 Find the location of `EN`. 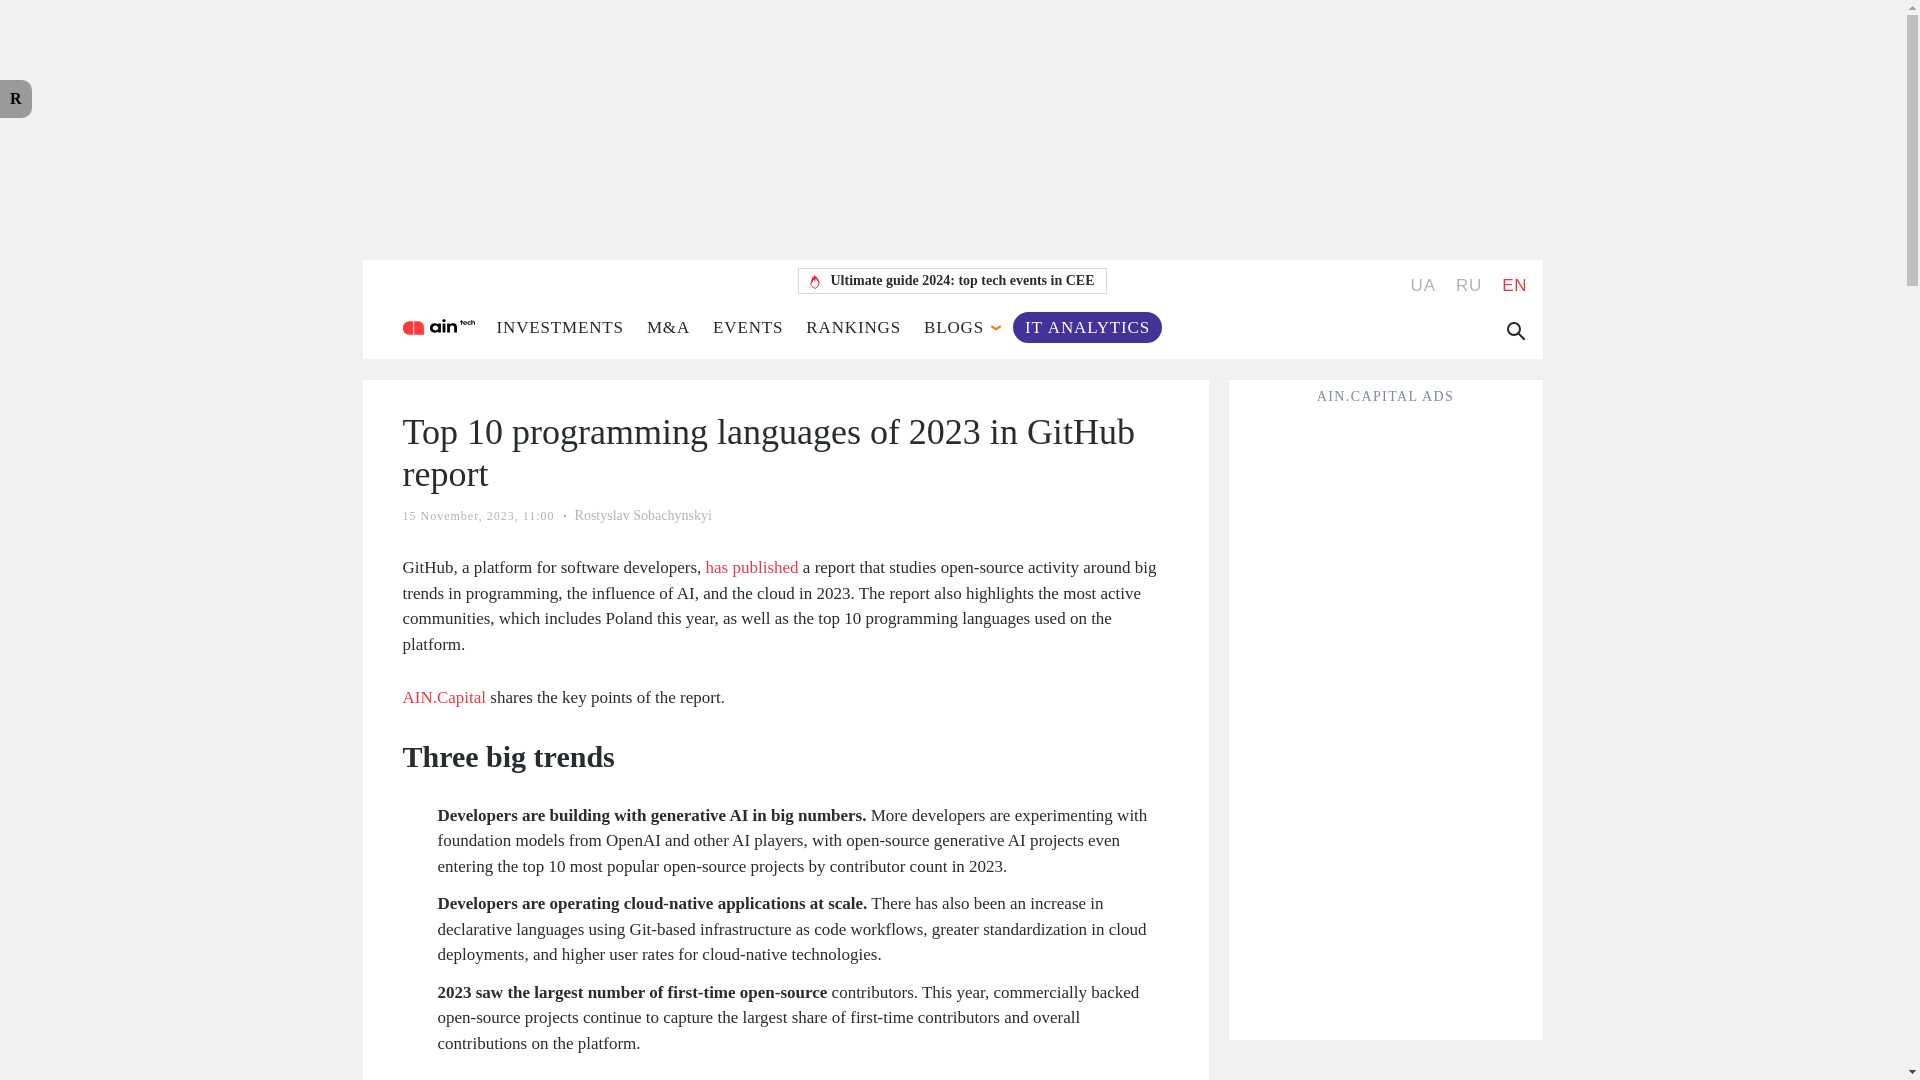

EN is located at coordinates (1514, 285).